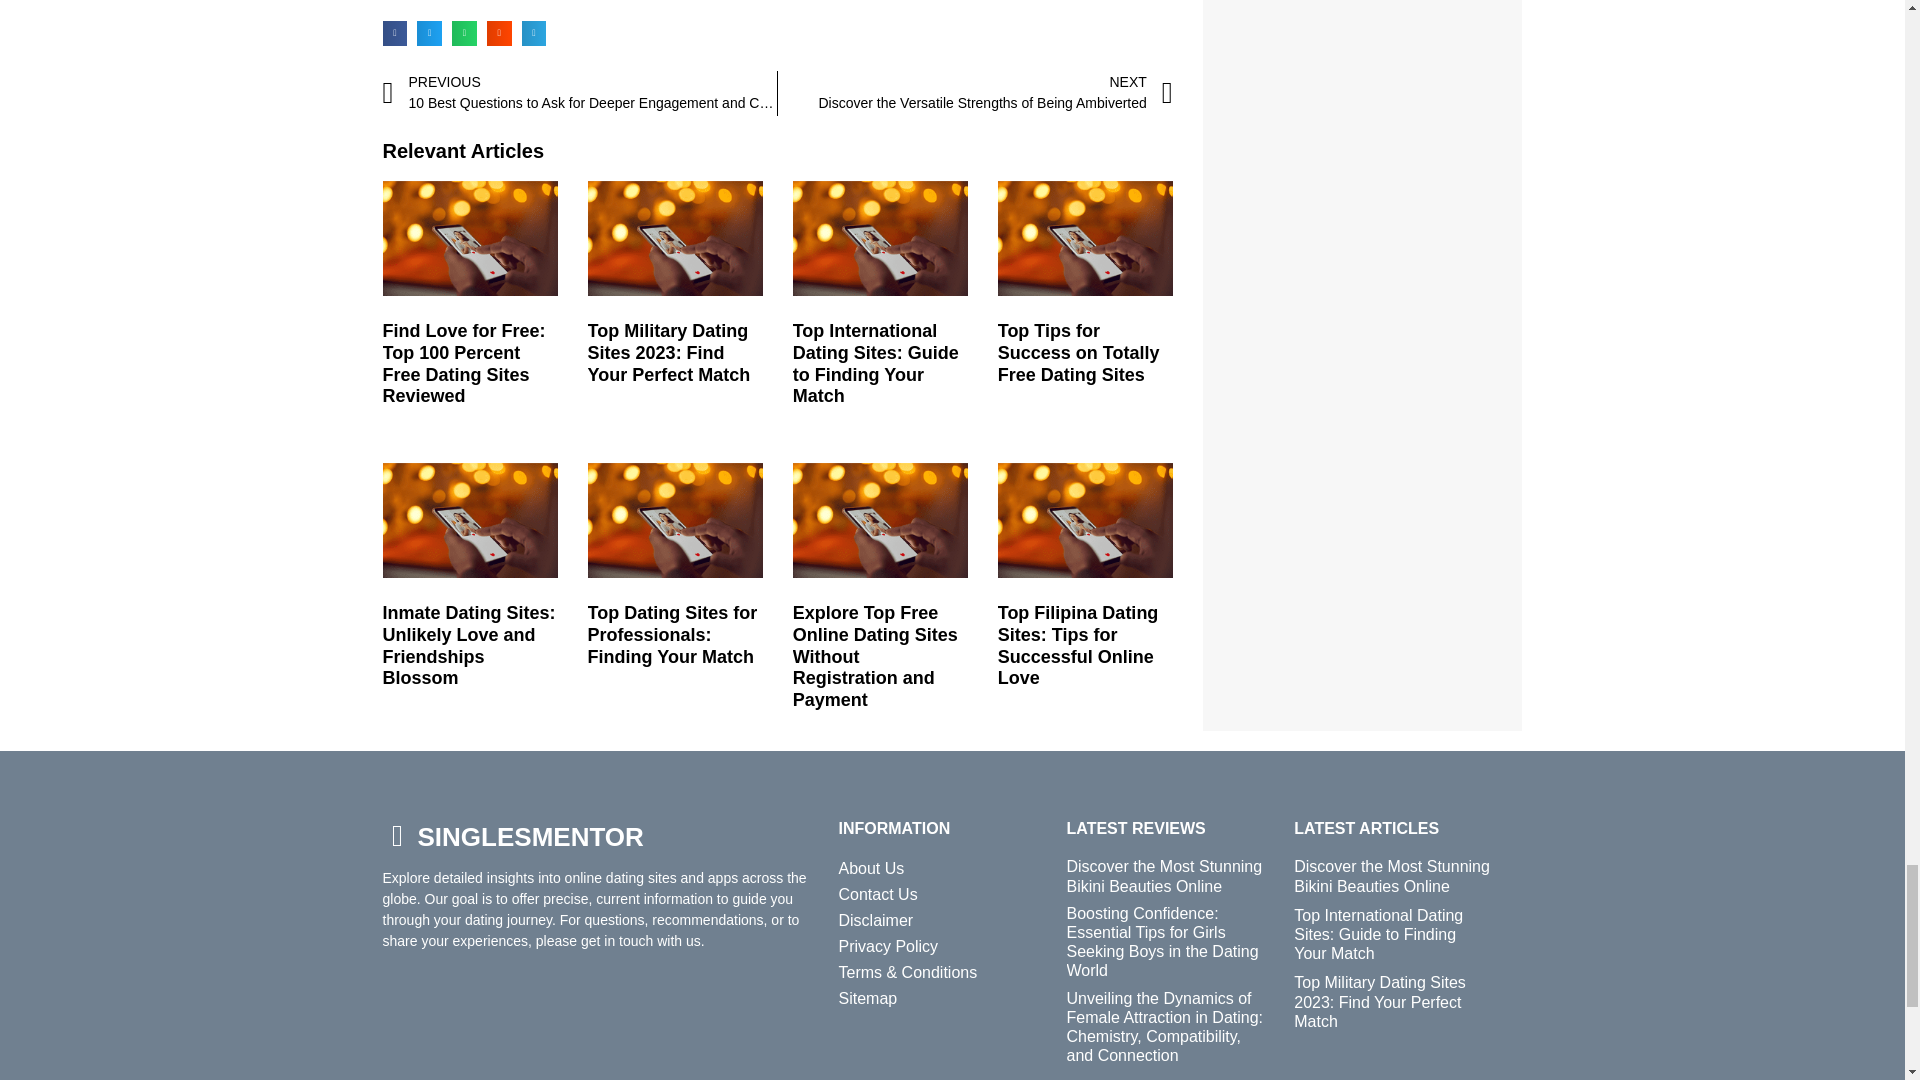 Image resolution: width=1920 pixels, height=1080 pixels. Describe the element at coordinates (1078, 644) in the screenshot. I see `Top Filipina Dating Sites: Tips for Successful Online Love` at that location.